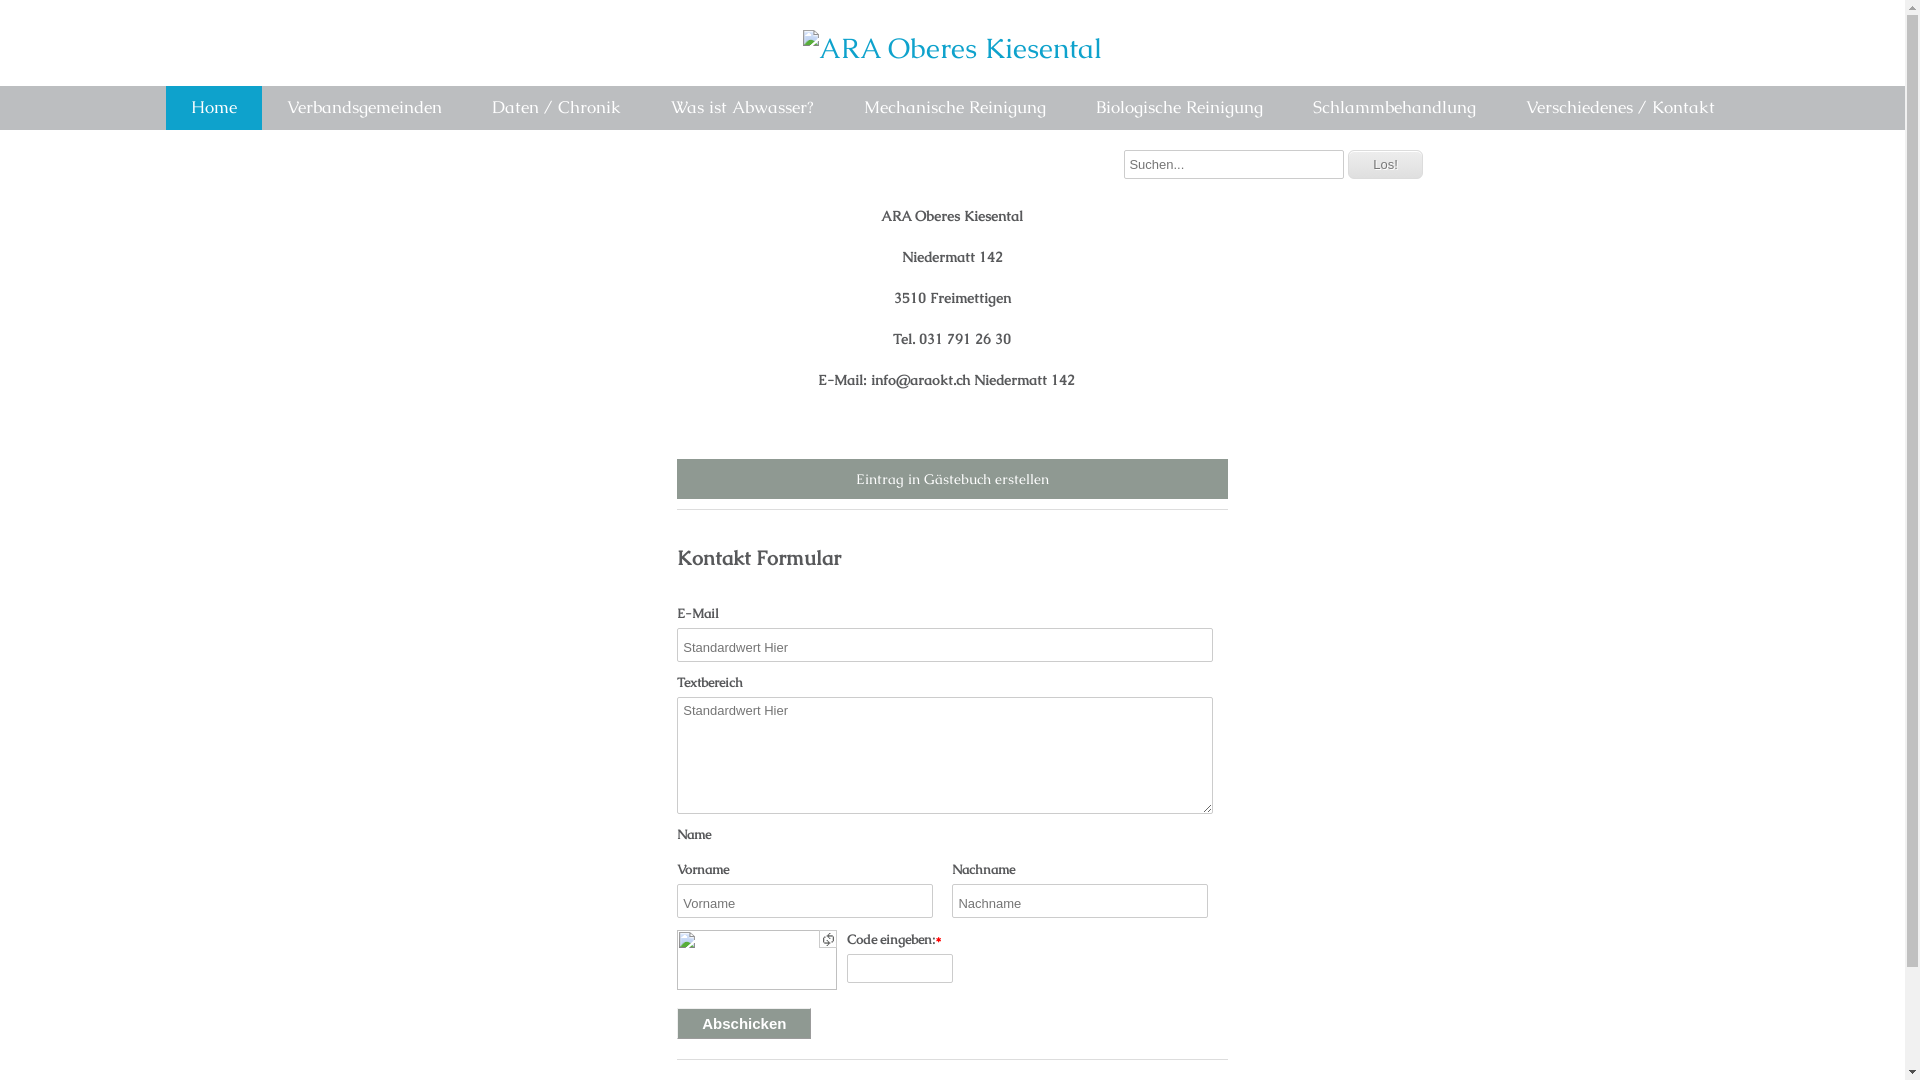 The width and height of the screenshot is (1920, 1080). What do you see at coordinates (742, 108) in the screenshot?
I see `Was ist Abwasser?` at bounding box center [742, 108].